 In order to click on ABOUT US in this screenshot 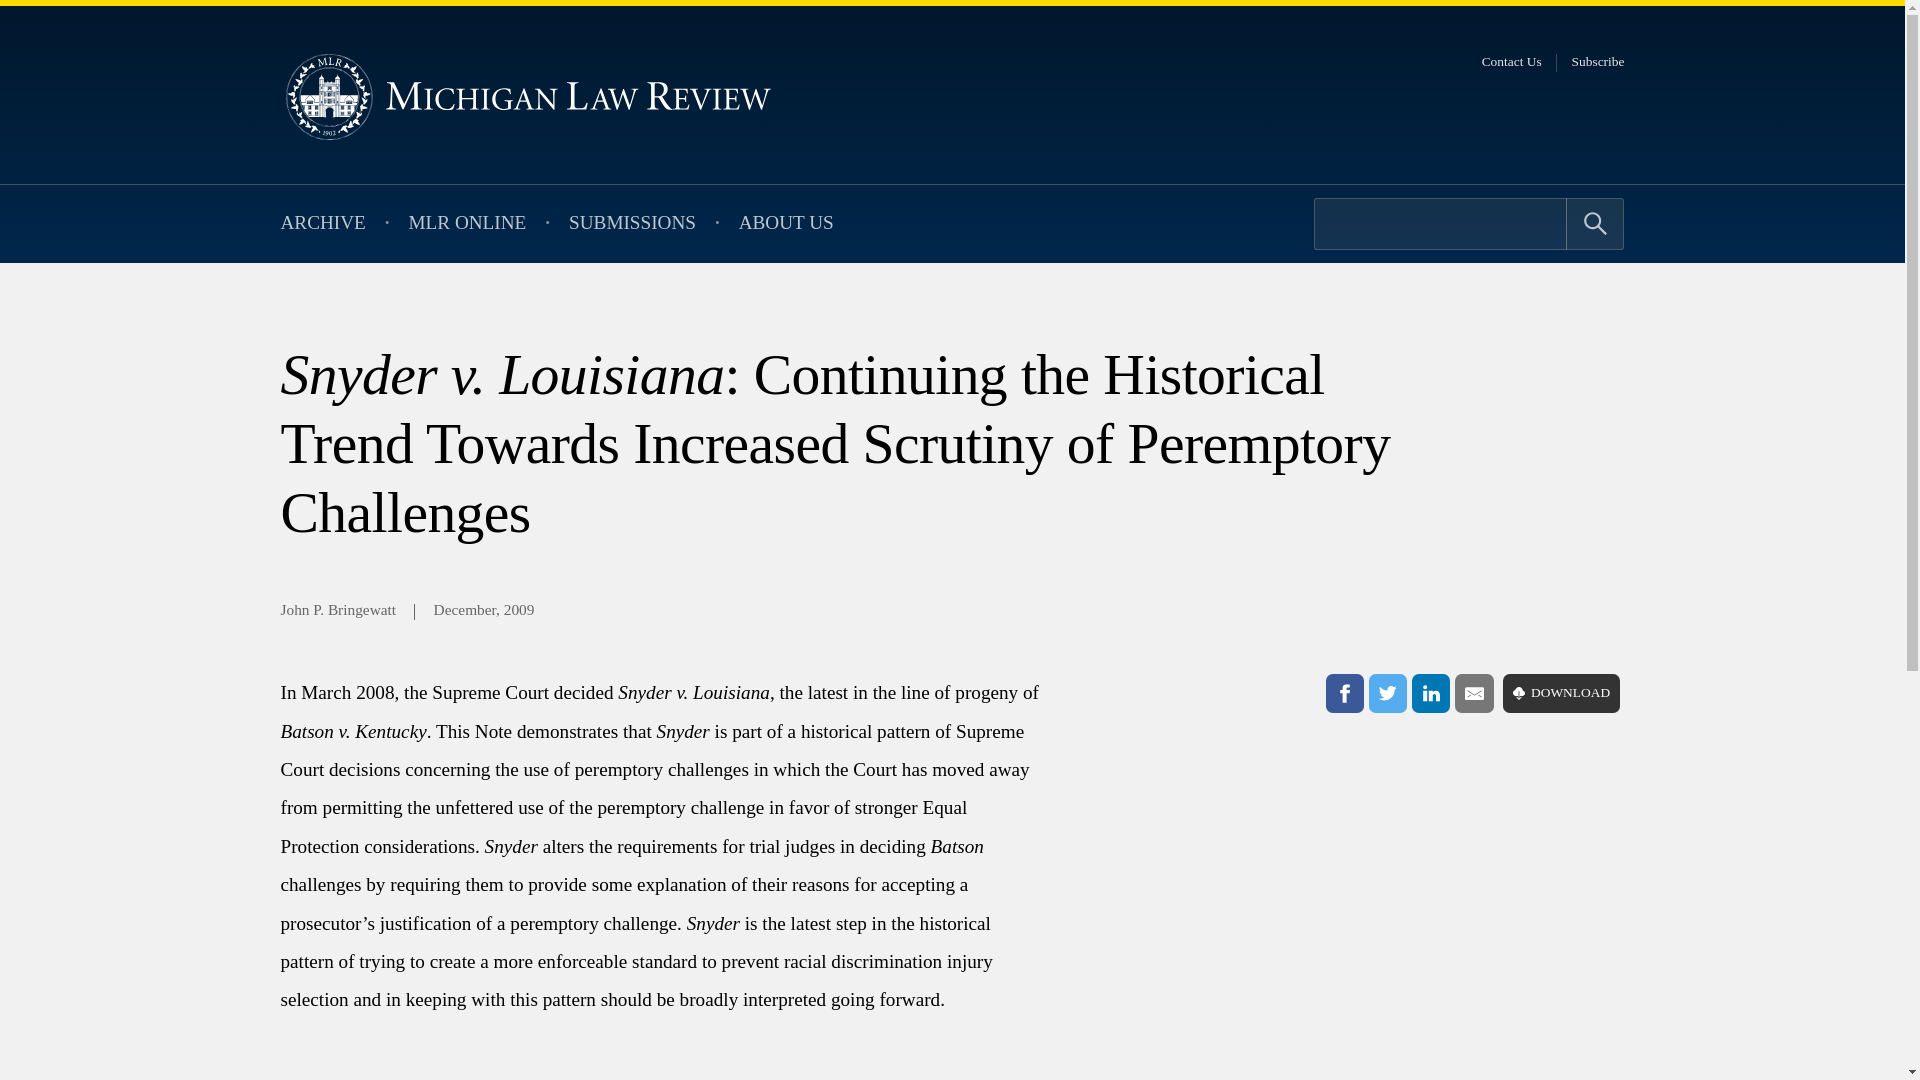, I will do `click(786, 224)`.